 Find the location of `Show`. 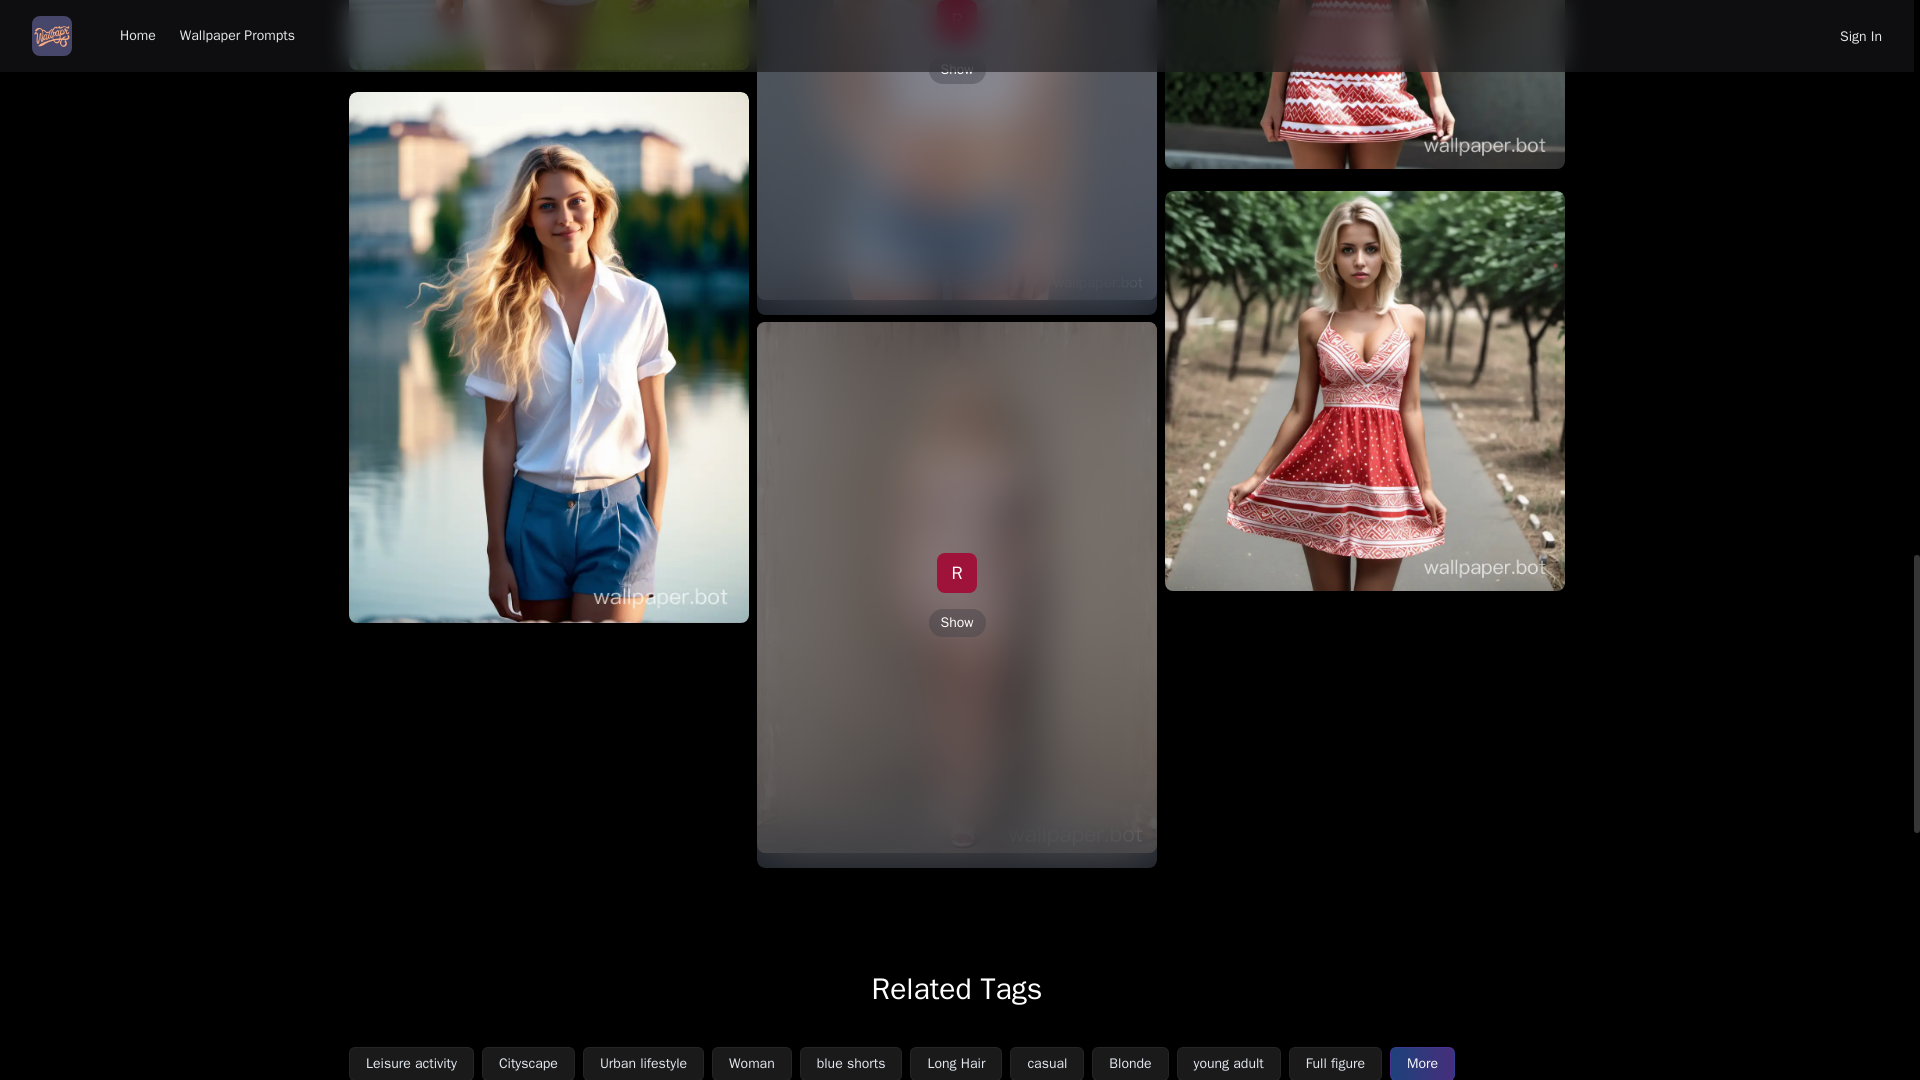

Show is located at coordinates (956, 623).